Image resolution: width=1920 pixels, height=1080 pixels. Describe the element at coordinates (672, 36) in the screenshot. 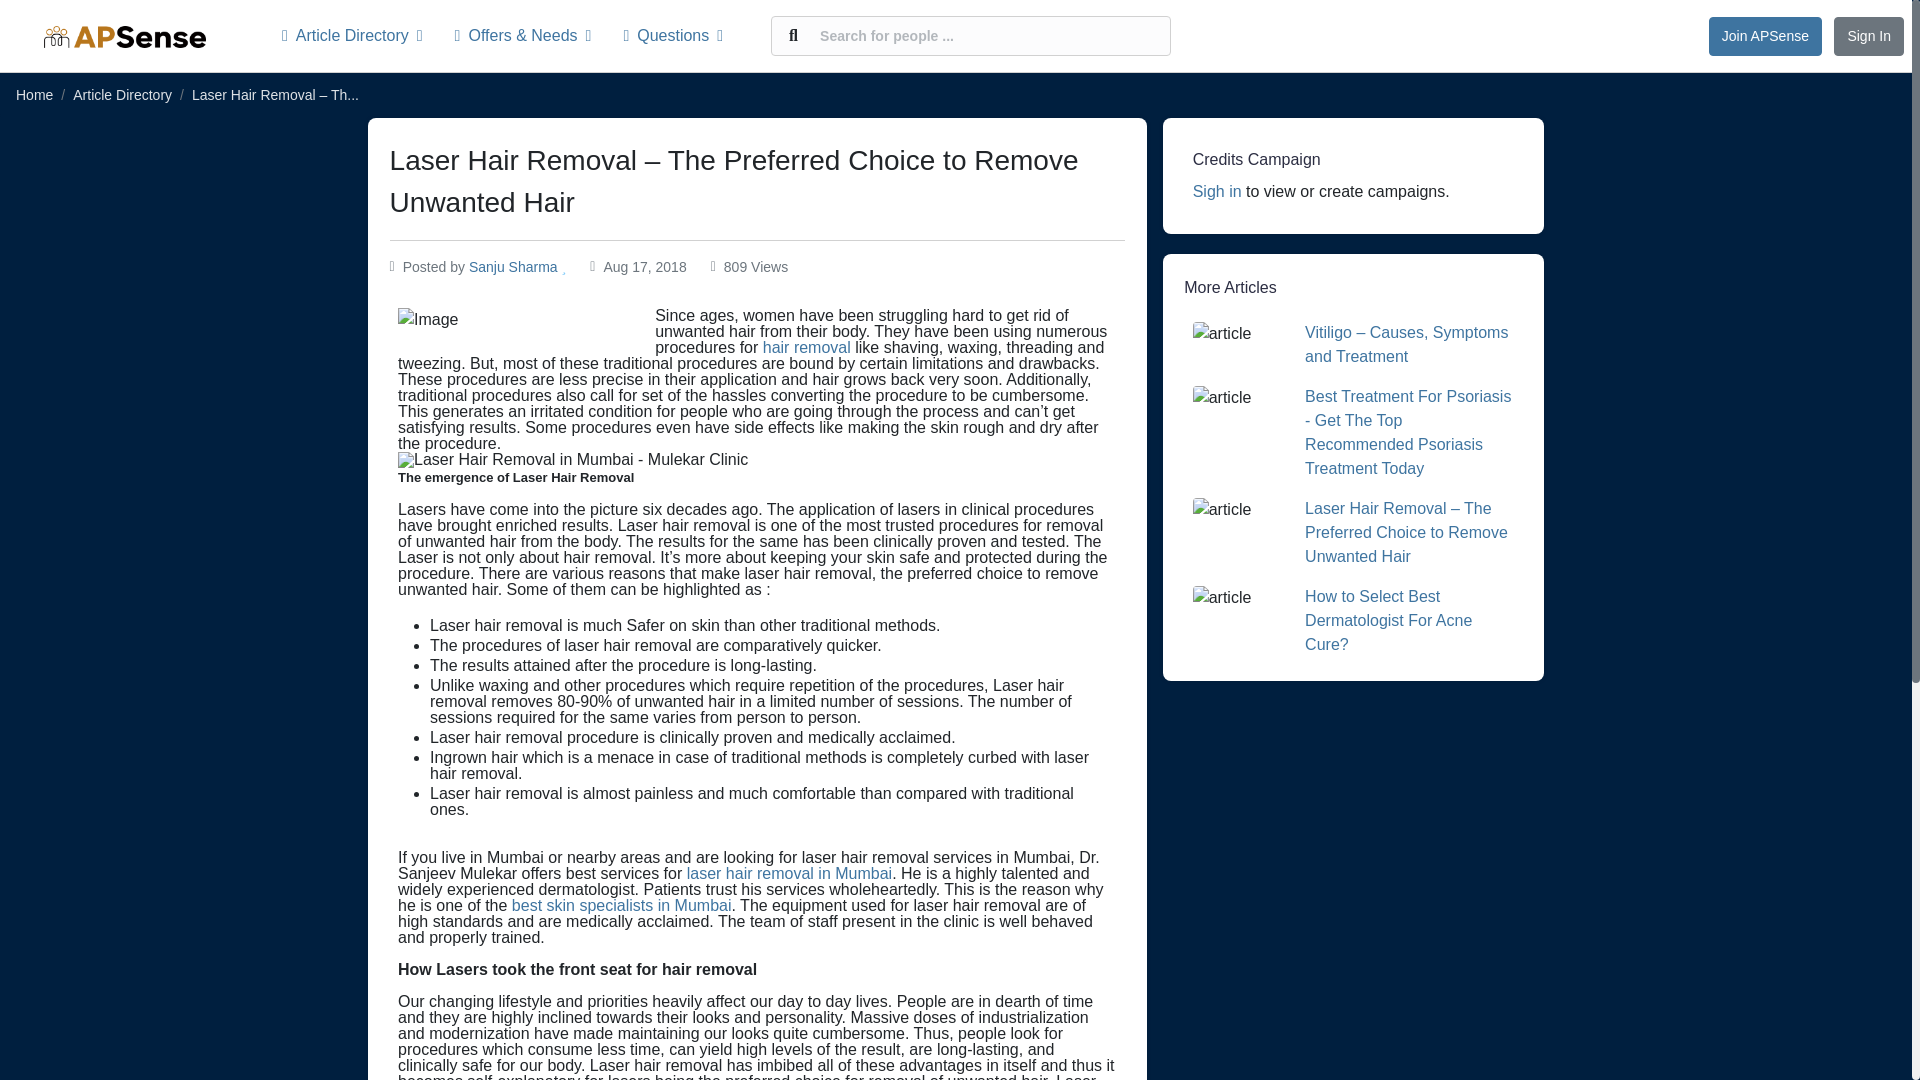

I see `Questions` at that location.